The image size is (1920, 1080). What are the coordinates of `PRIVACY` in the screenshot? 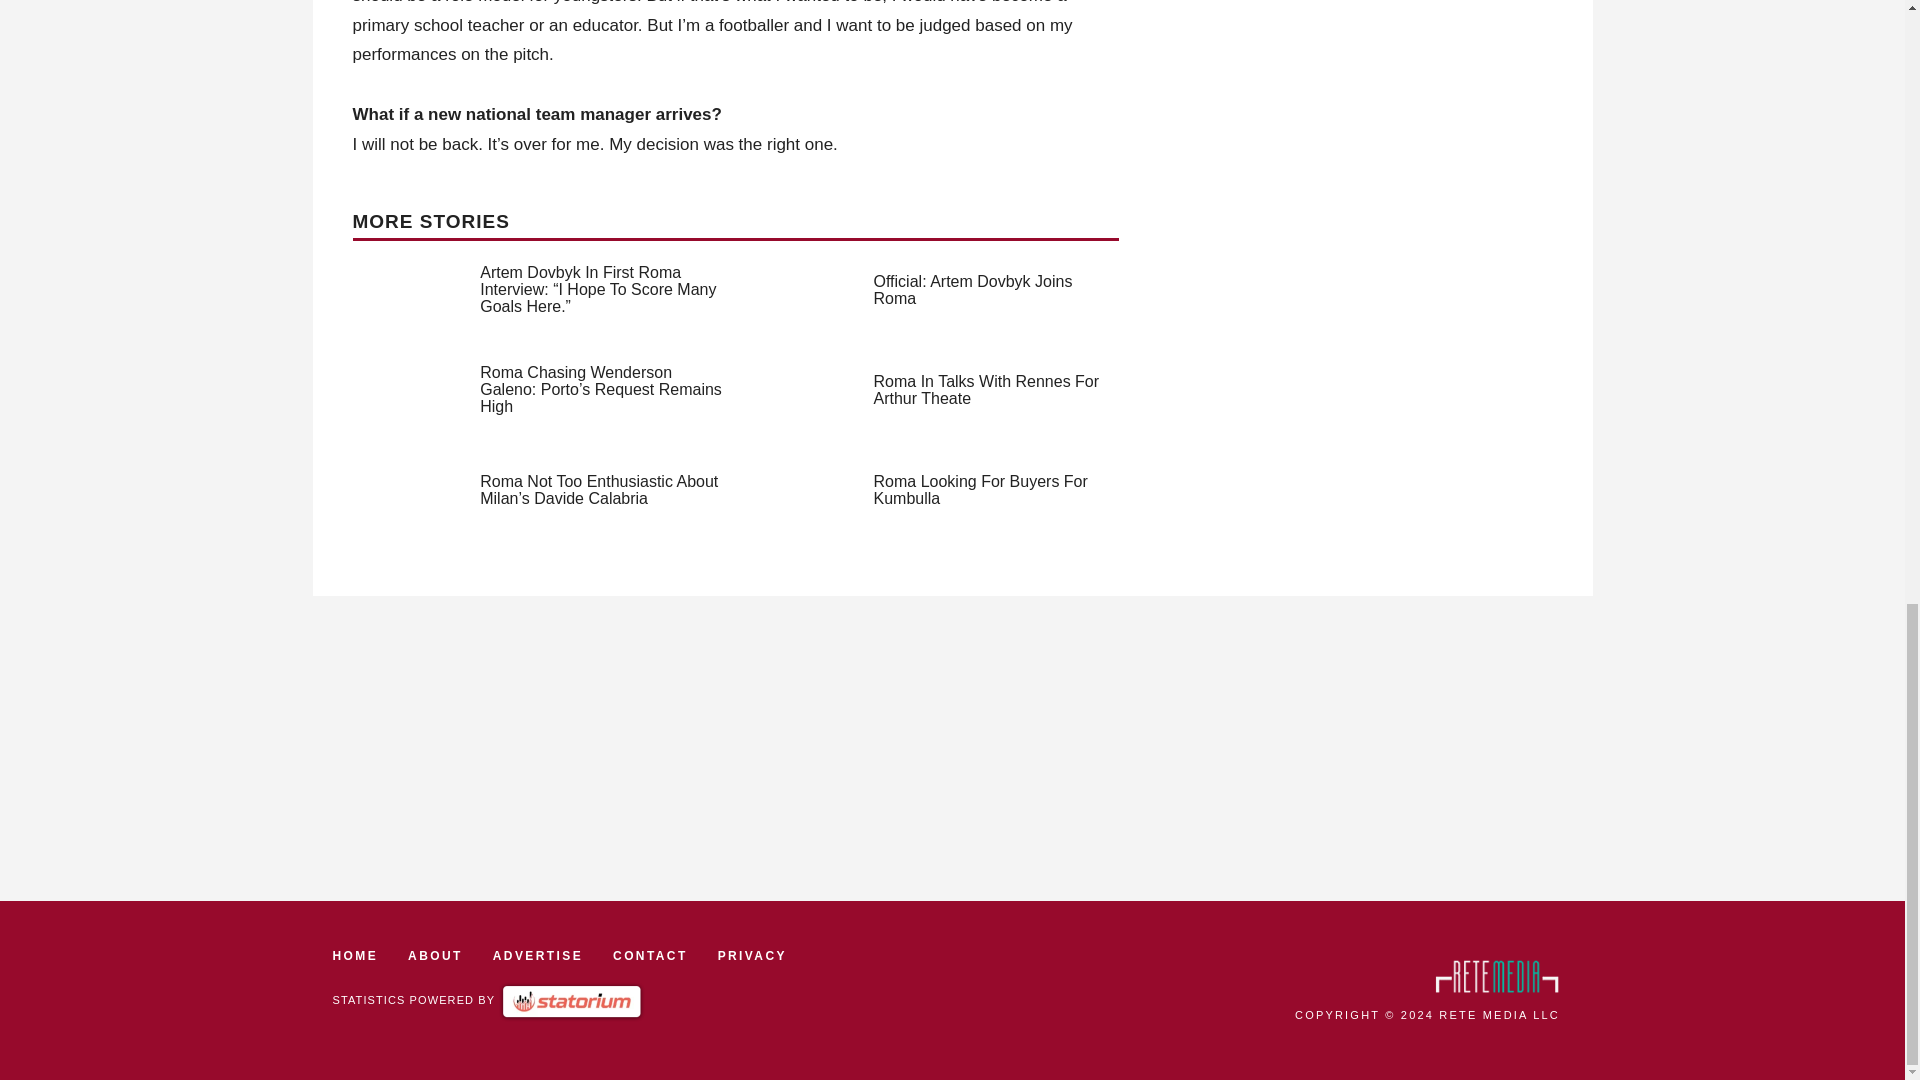 It's located at (752, 956).